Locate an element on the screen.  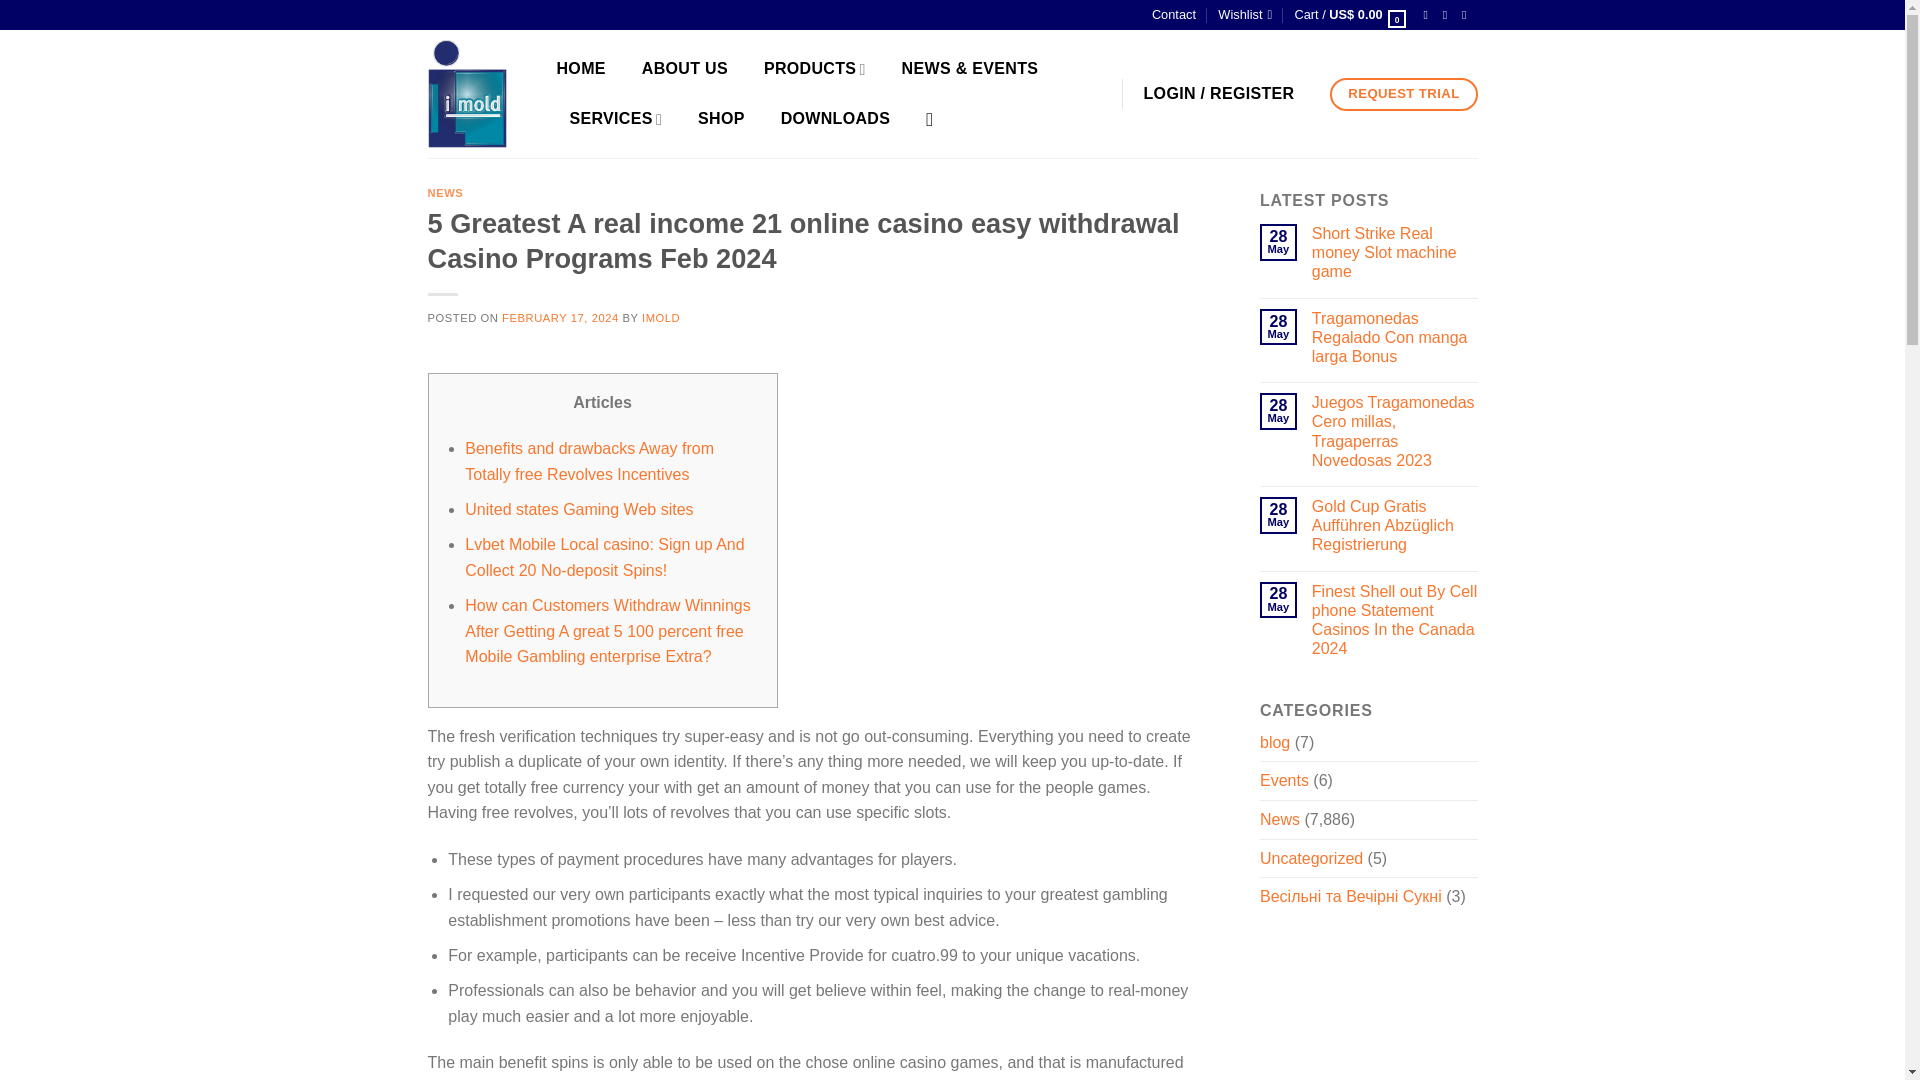
Juegos Tragamonedas Cero millas, Tragaperras Novedosas 2023 is located at coordinates (1394, 431).